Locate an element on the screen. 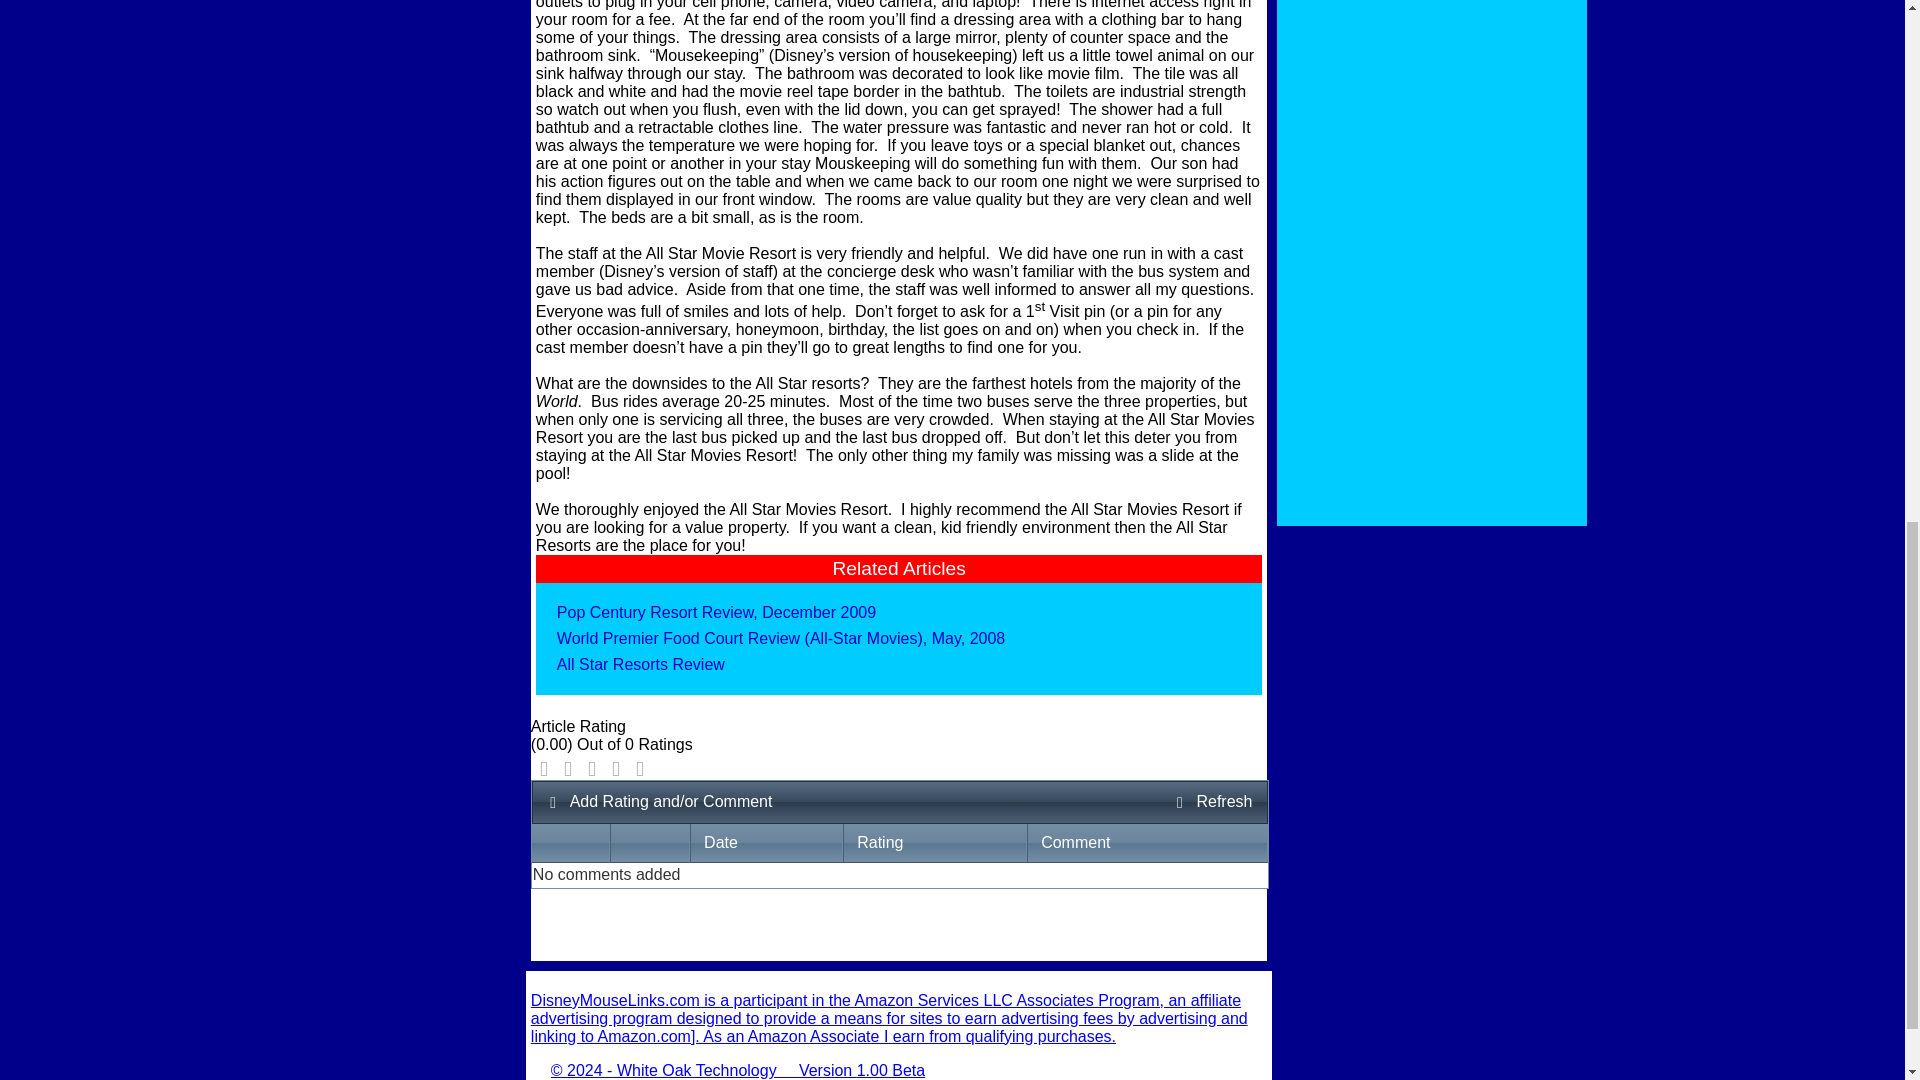 Image resolution: width=1920 pixels, height=1080 pixels. 0 is located at coordinates (640, 768).